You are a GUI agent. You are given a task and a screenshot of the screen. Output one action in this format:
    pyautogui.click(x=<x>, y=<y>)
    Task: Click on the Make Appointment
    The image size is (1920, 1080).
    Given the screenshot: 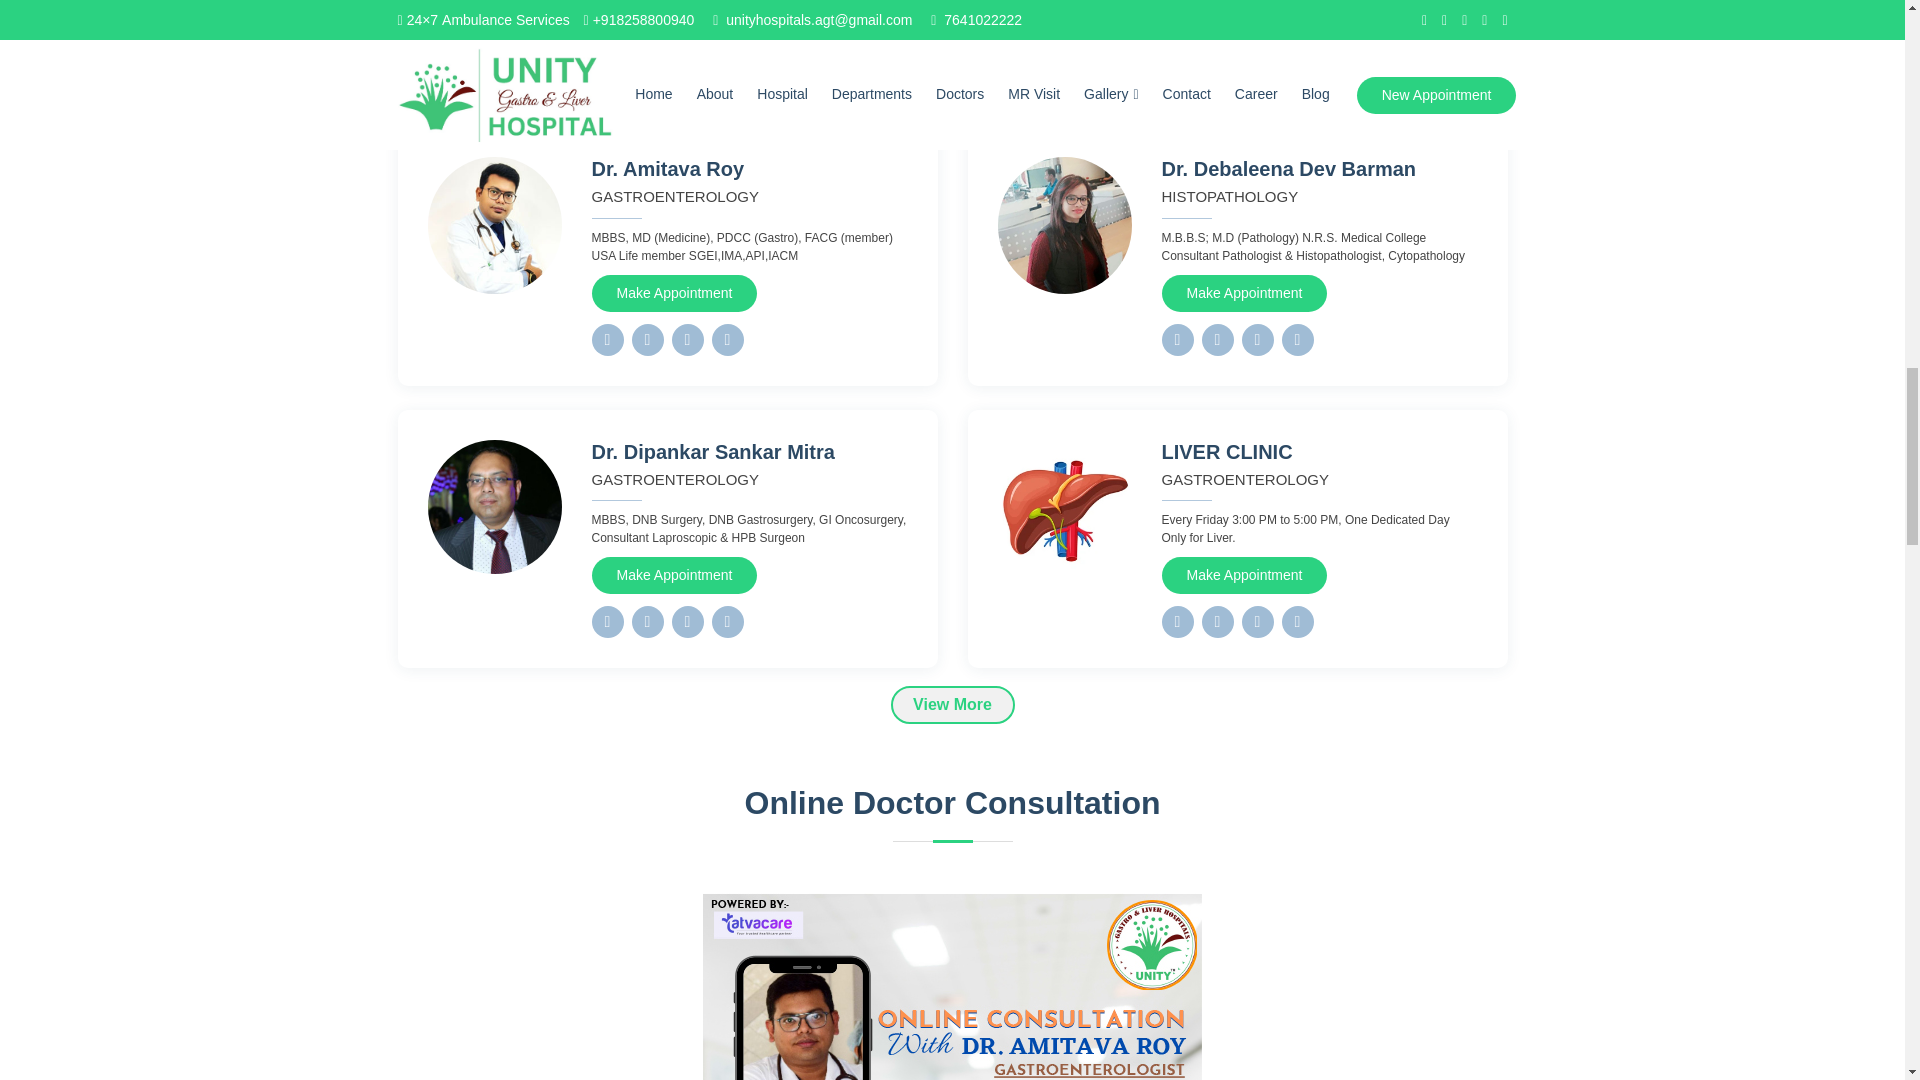 What is the action you would take?
    pyautogui.click(x=674, y=576)
    